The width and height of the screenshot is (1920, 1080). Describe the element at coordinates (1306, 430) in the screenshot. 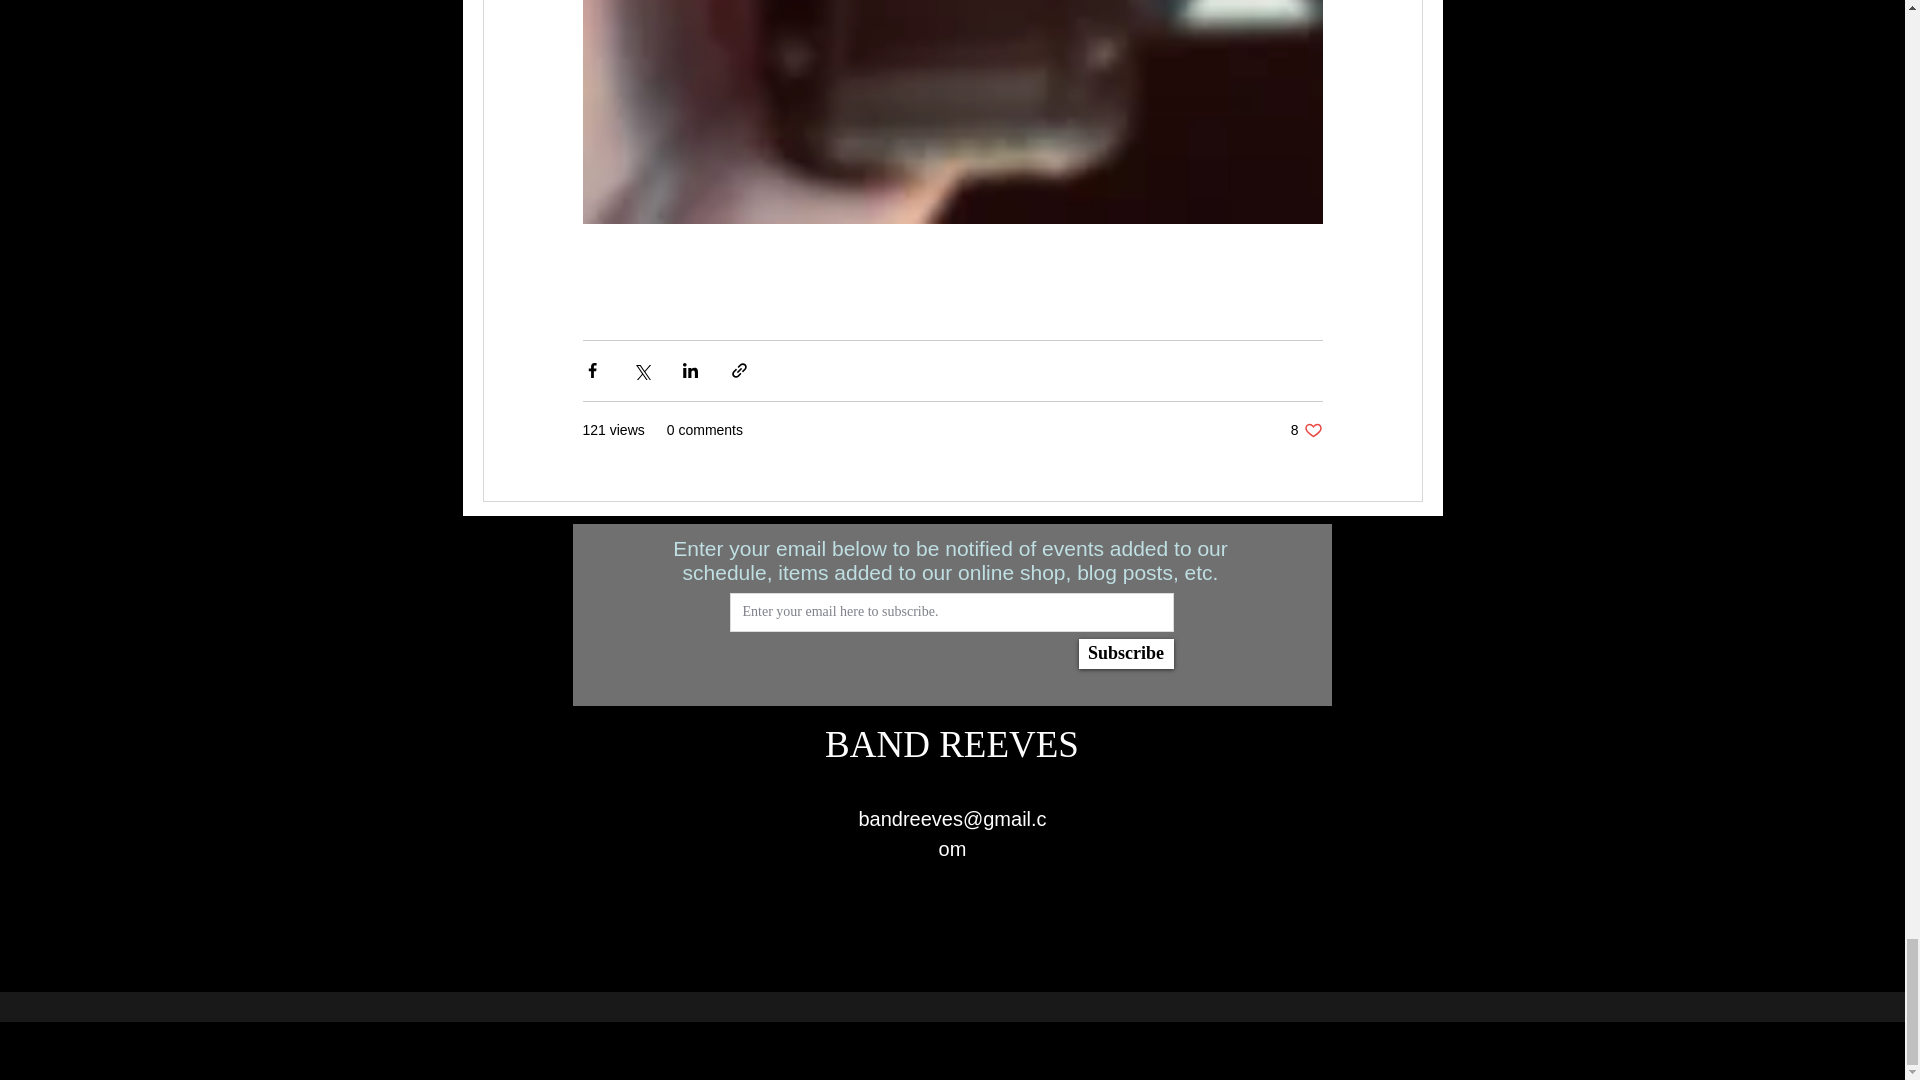

I see `BAND REEVES` at that location.